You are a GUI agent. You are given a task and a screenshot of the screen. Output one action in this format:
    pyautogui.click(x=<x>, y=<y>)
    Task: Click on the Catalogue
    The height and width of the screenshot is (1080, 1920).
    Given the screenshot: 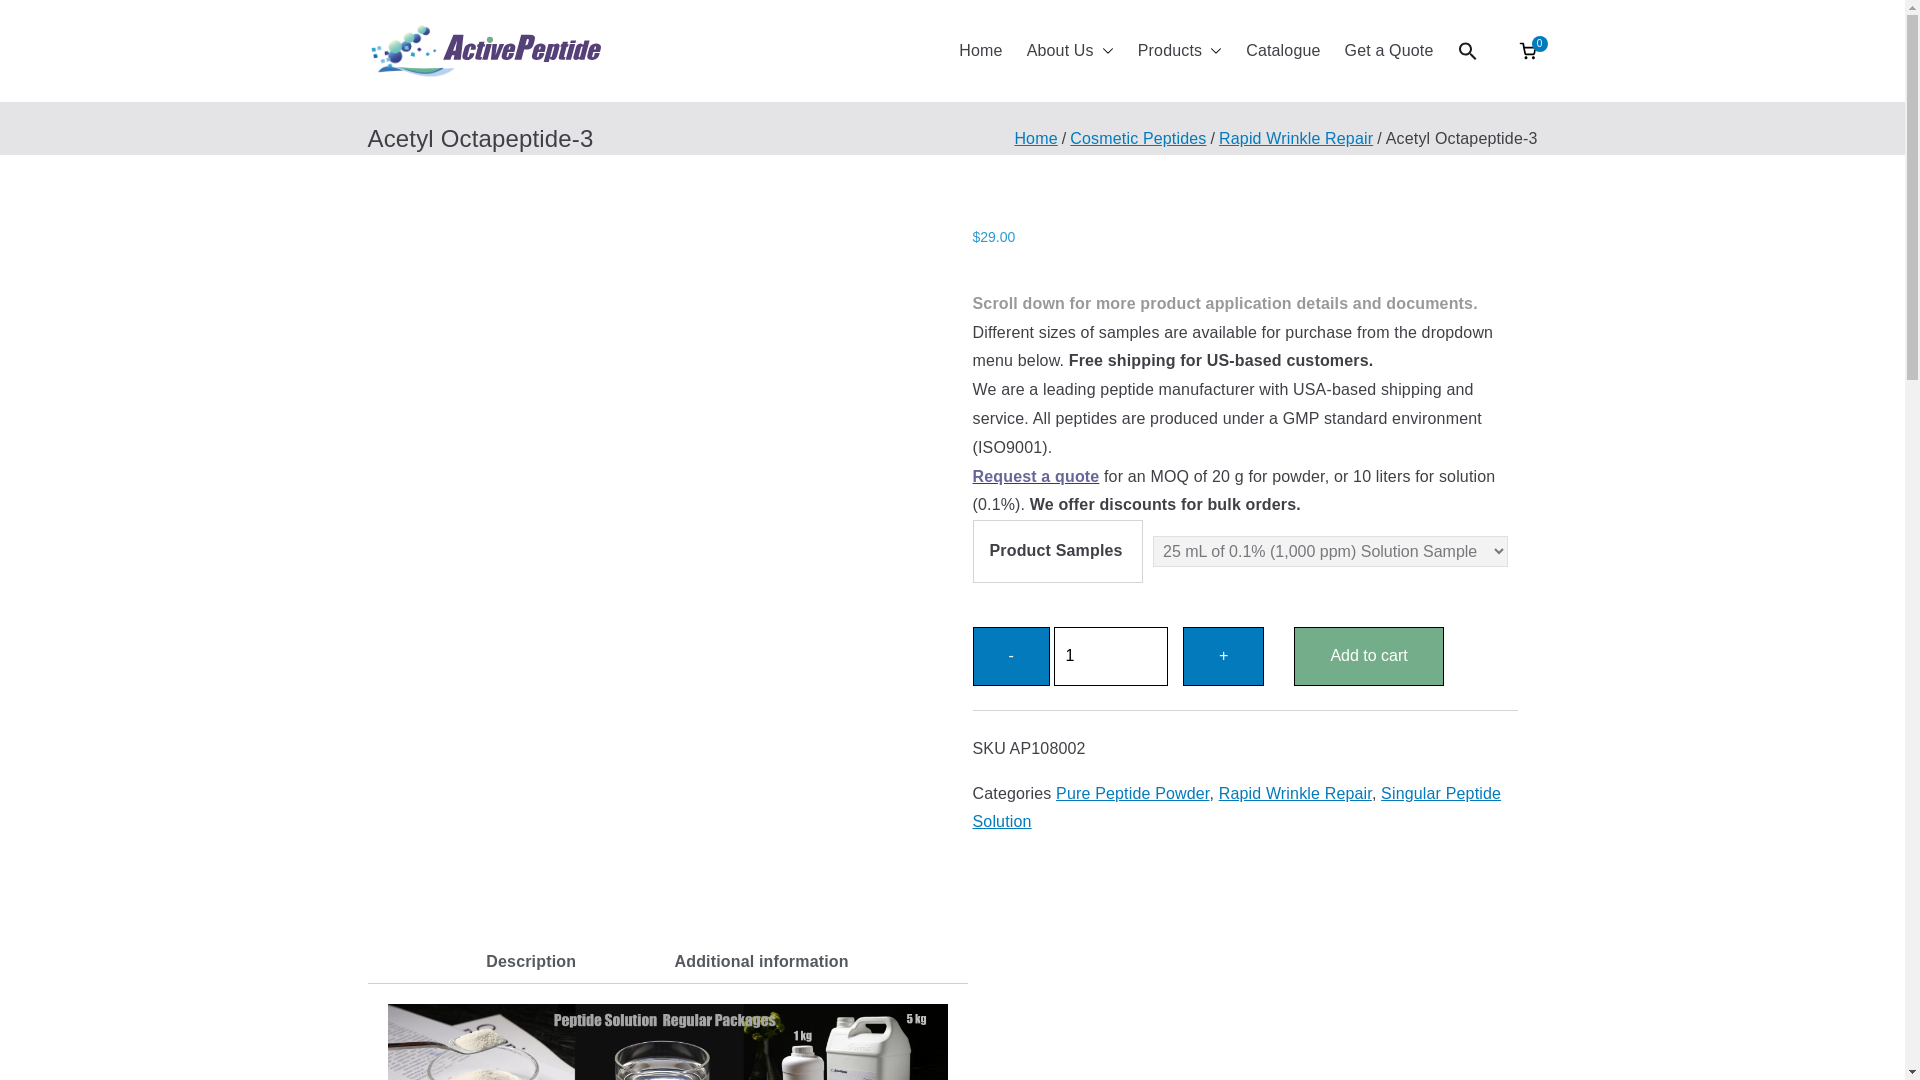 What is the action you would take?
    pyautogui.click(x=1283, y=50)
    